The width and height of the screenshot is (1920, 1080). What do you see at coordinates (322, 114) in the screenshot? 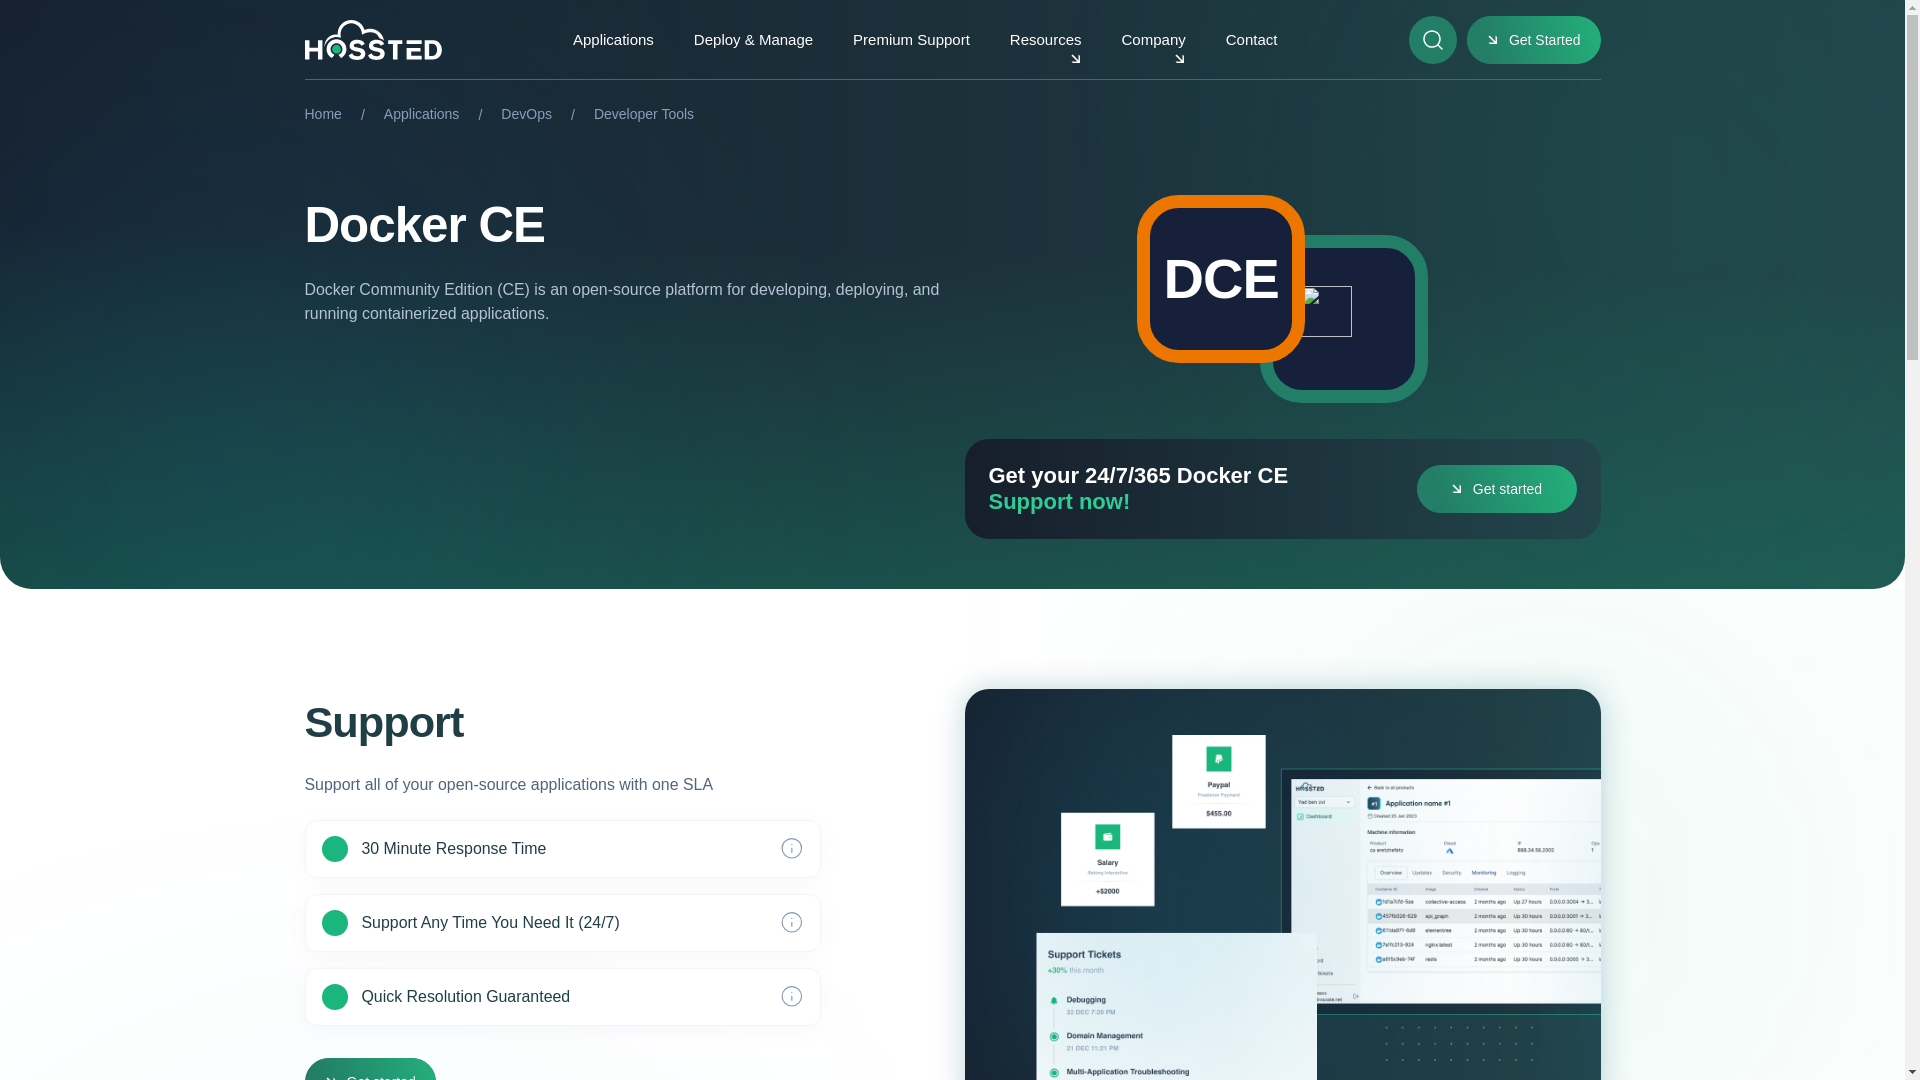
I see `Home` at bounding box center [322, 114].